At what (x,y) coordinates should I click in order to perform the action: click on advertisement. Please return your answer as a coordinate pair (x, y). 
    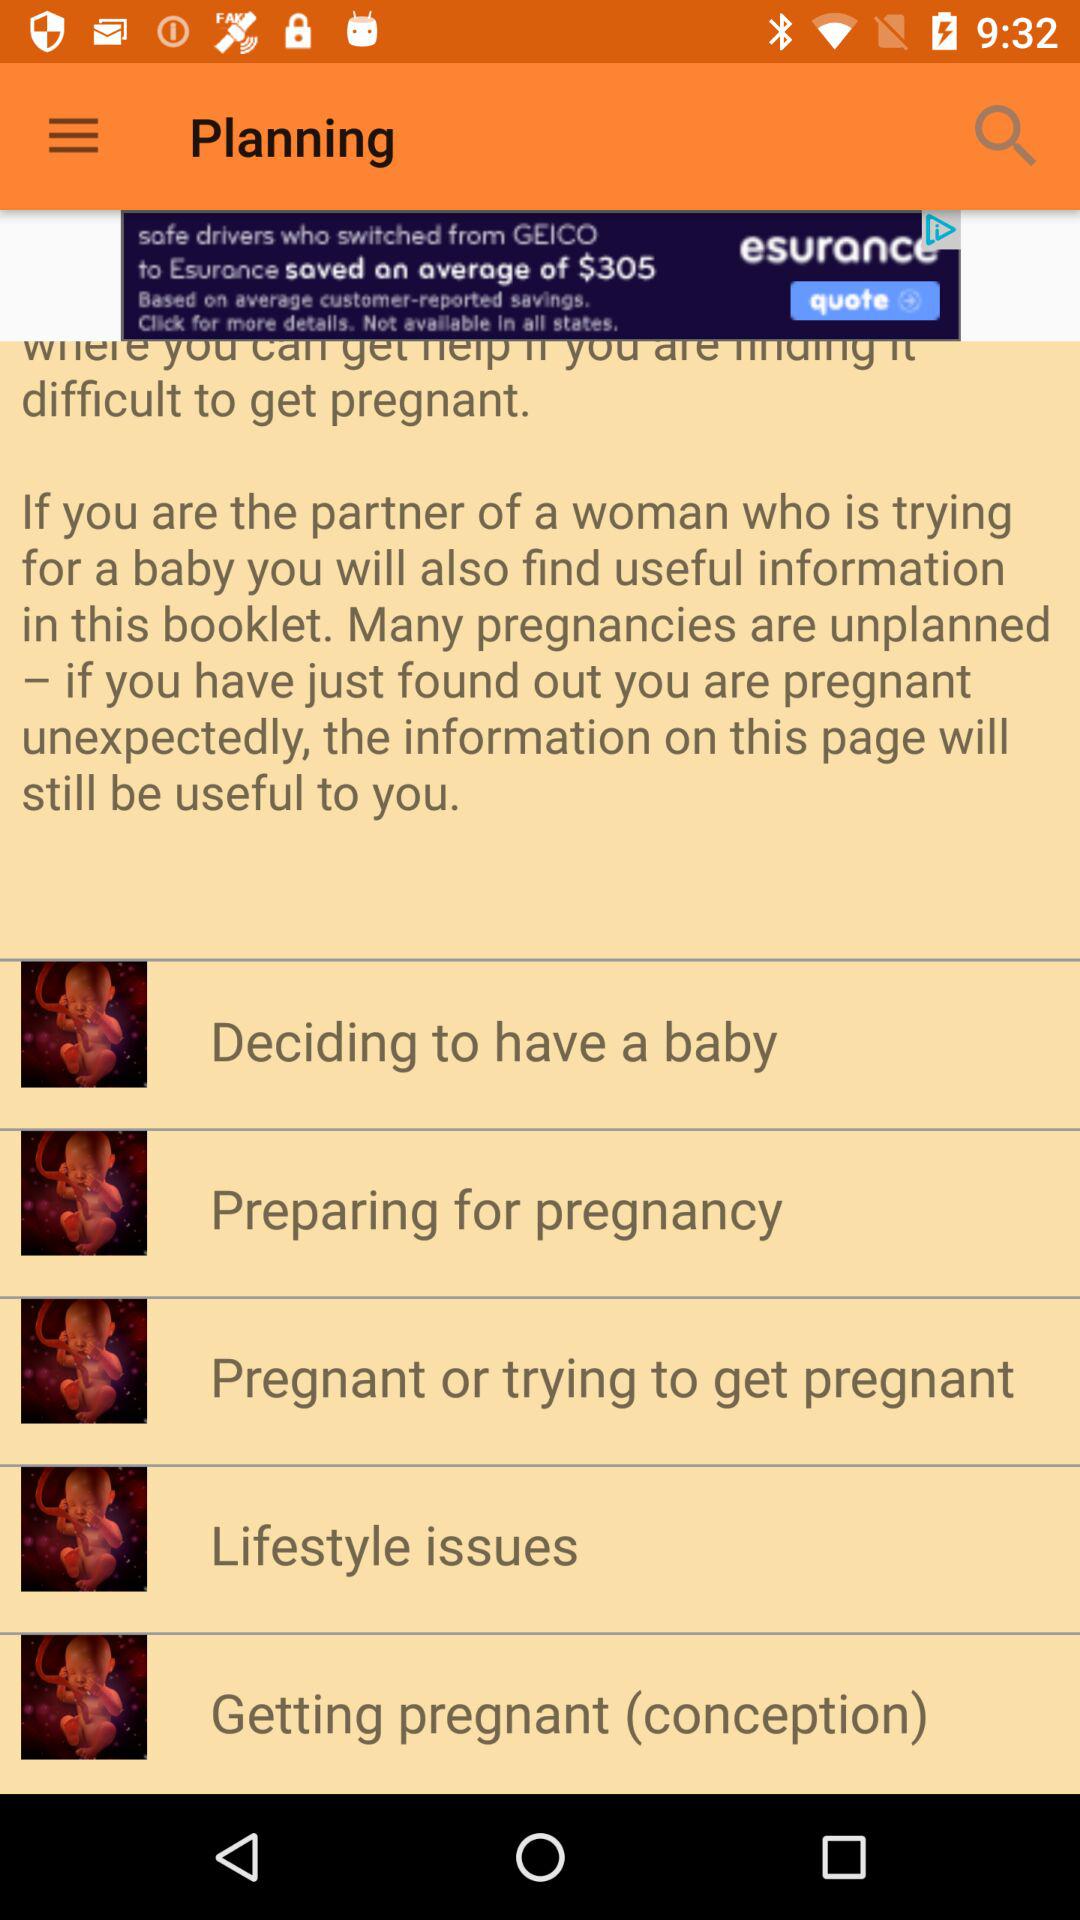
    Looking at the image, I should click on (540, 276).